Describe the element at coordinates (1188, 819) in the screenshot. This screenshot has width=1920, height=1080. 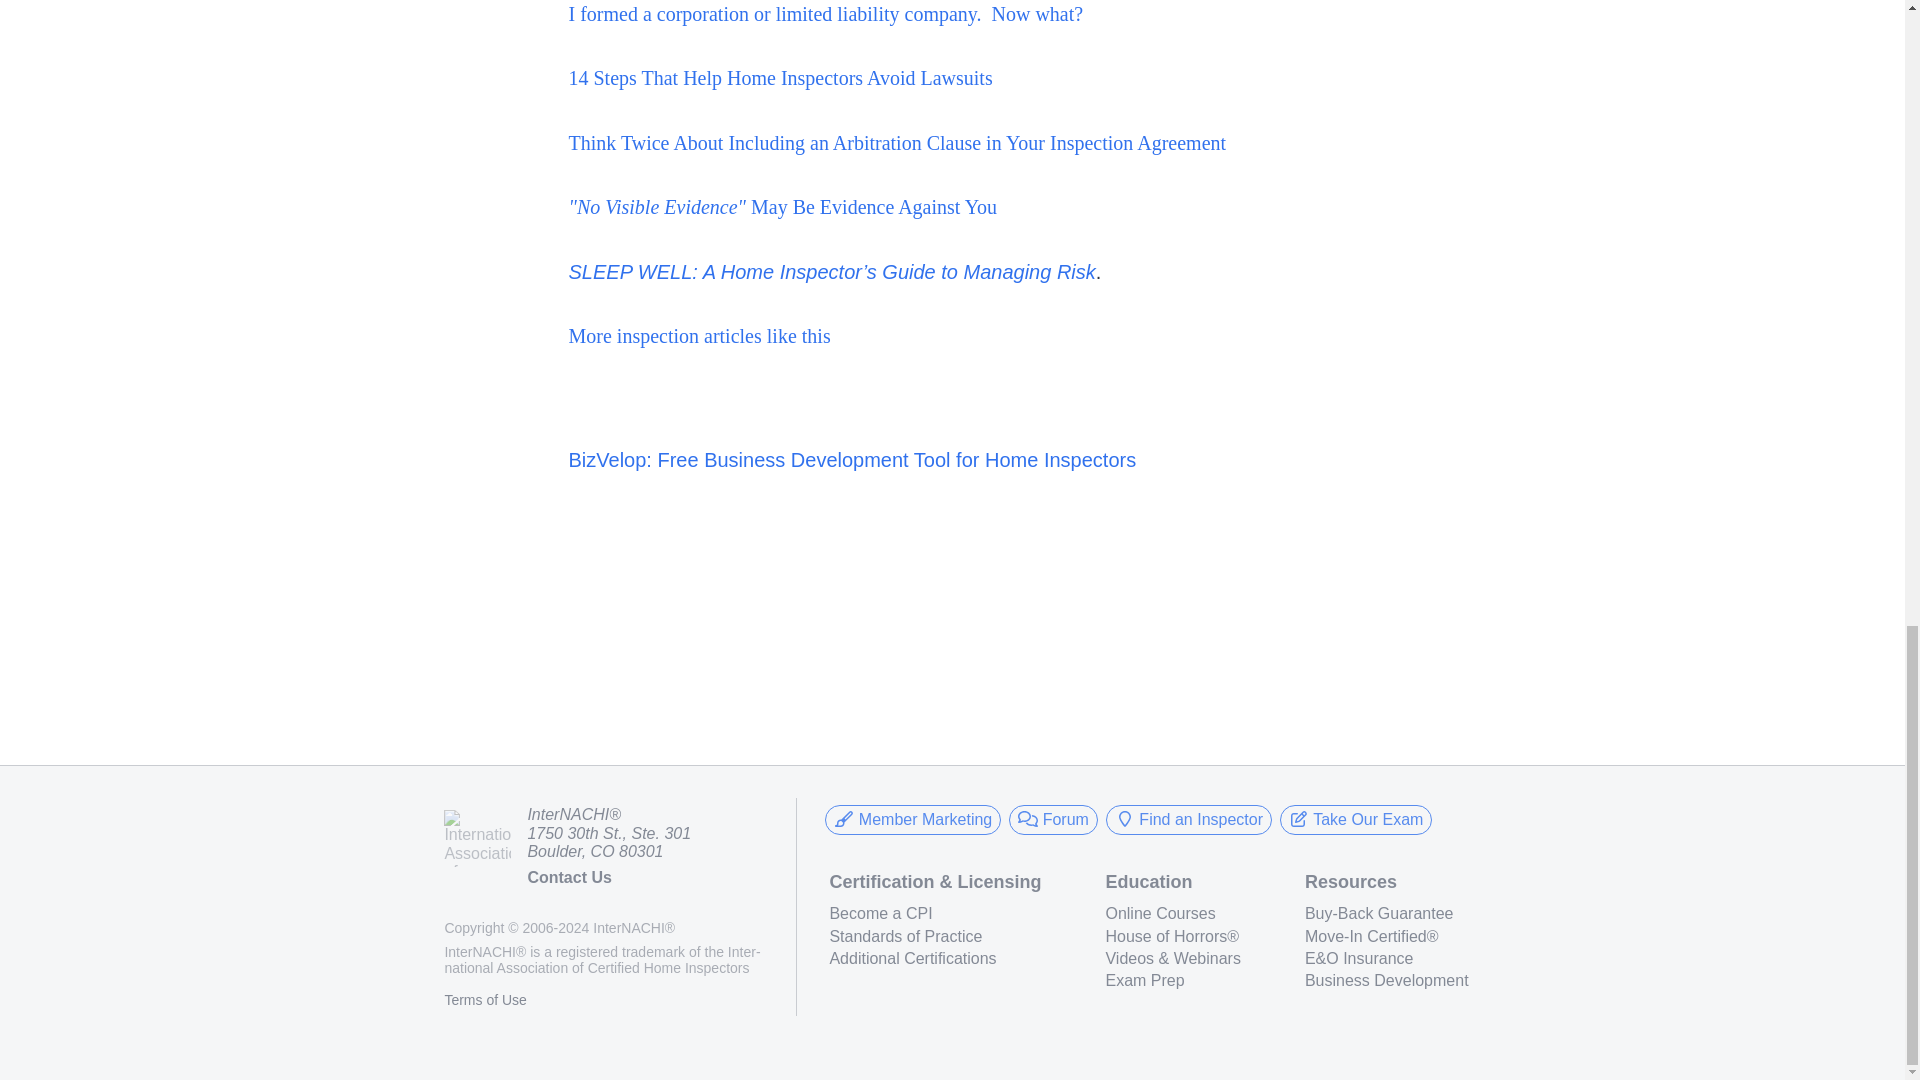
I see `Find an Inspector` at that location.